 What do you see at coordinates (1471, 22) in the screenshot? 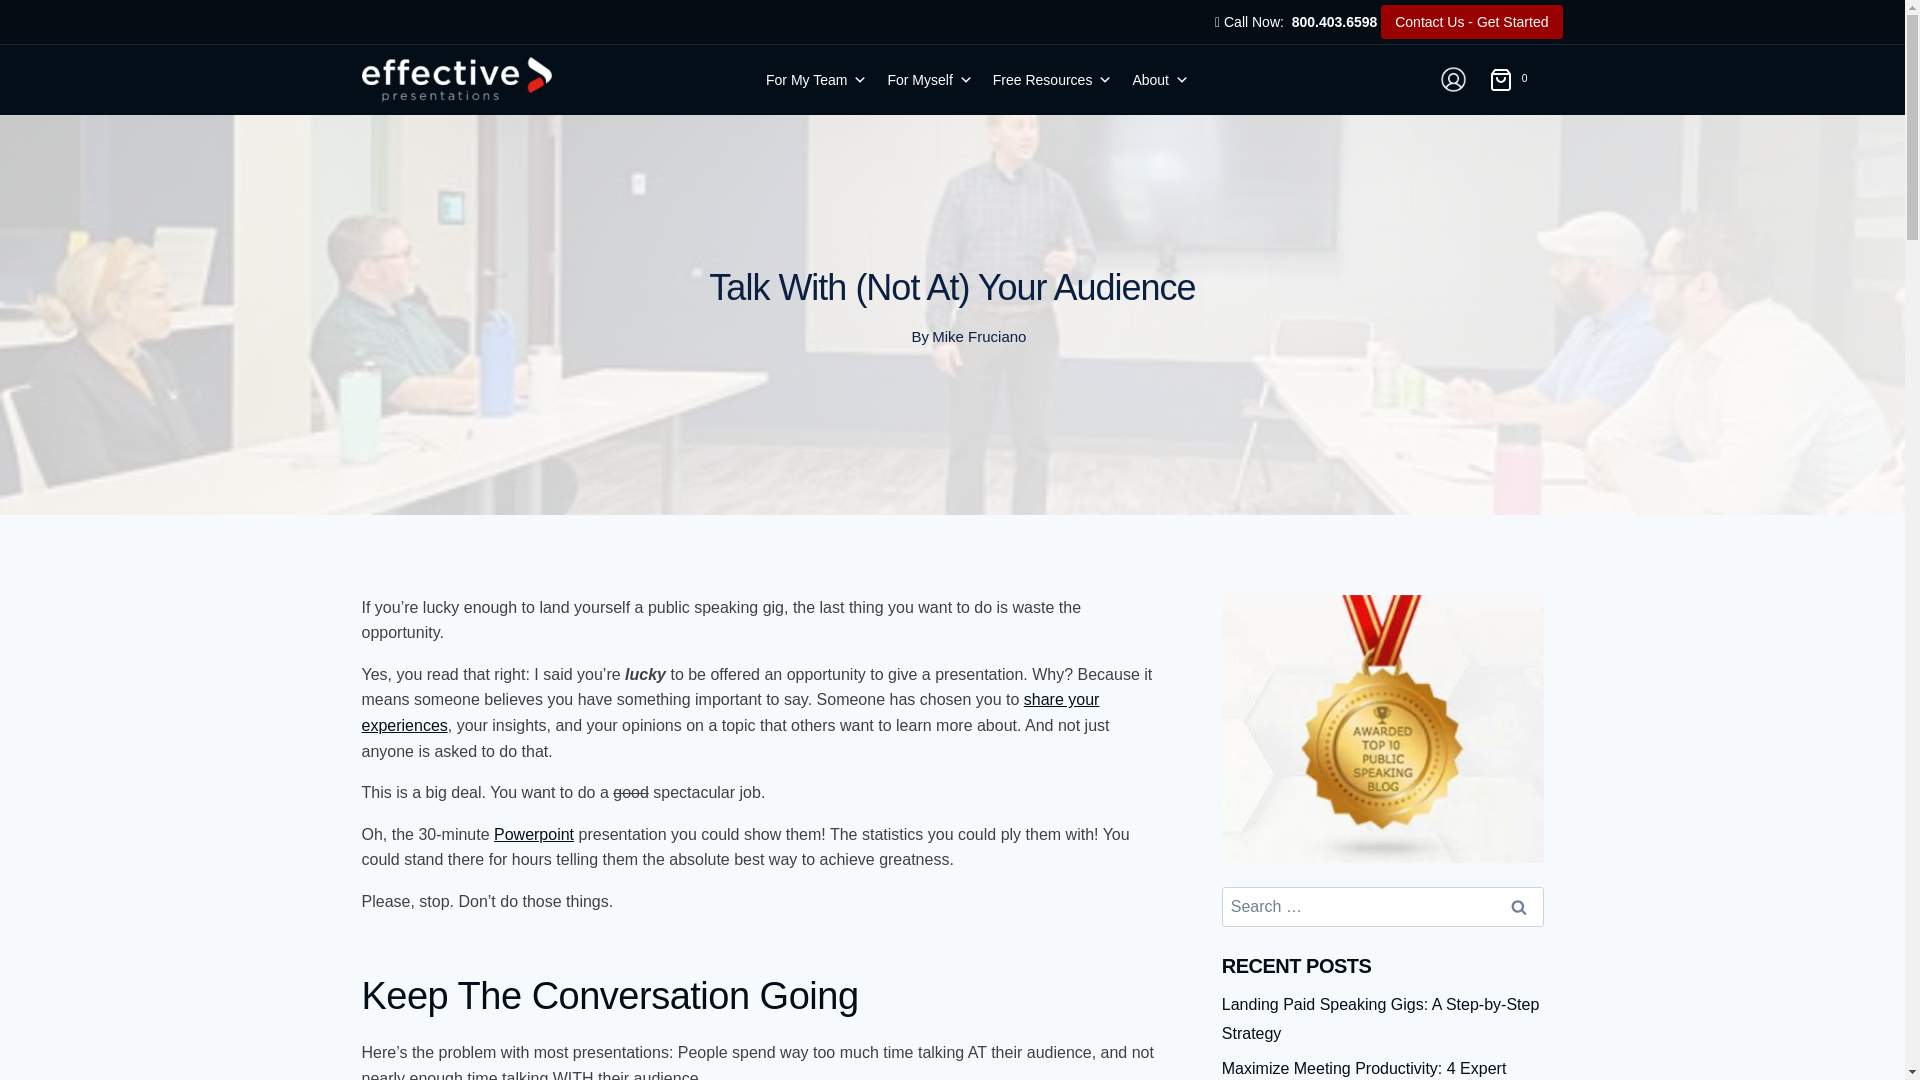
I see `Contact Us - Get Started` at bounding box center [1471, 22].